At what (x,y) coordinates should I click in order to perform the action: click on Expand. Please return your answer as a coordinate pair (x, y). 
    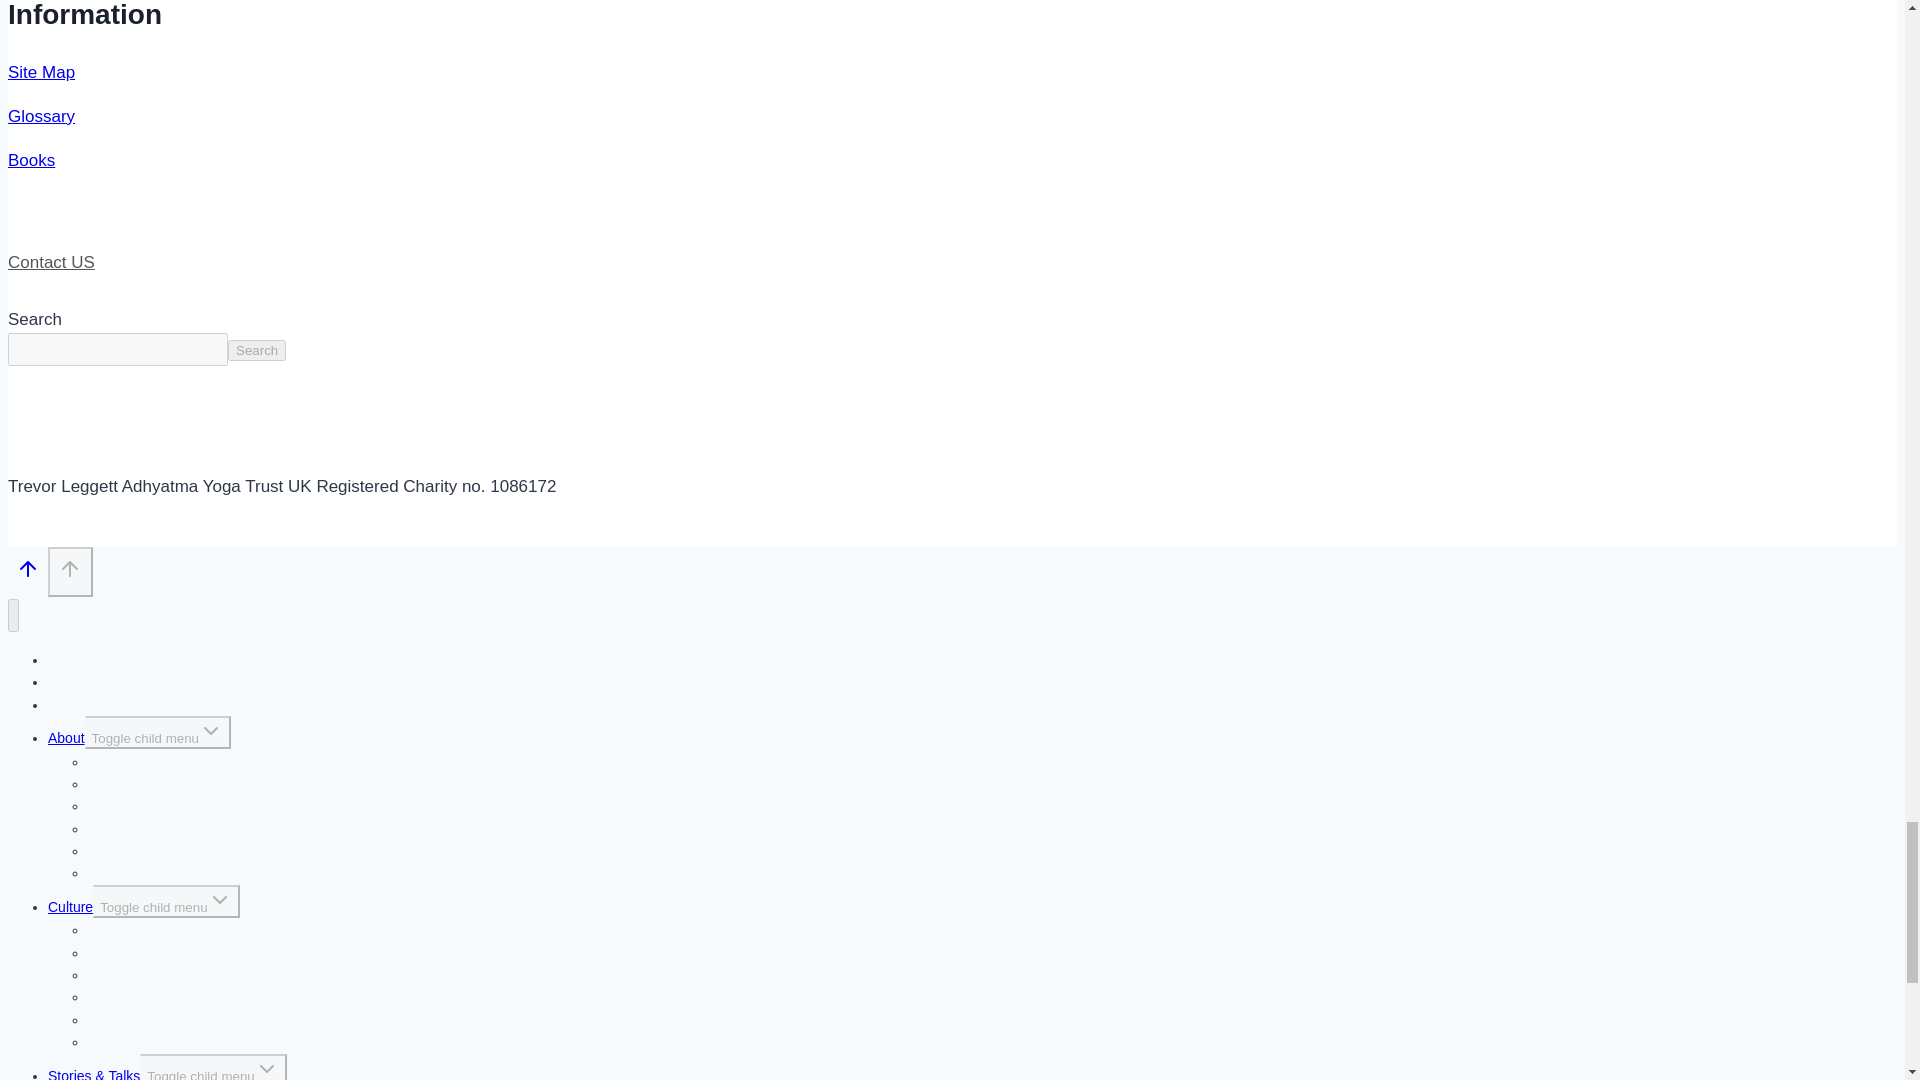
    Looking at the image, I should click on (266, 1068).